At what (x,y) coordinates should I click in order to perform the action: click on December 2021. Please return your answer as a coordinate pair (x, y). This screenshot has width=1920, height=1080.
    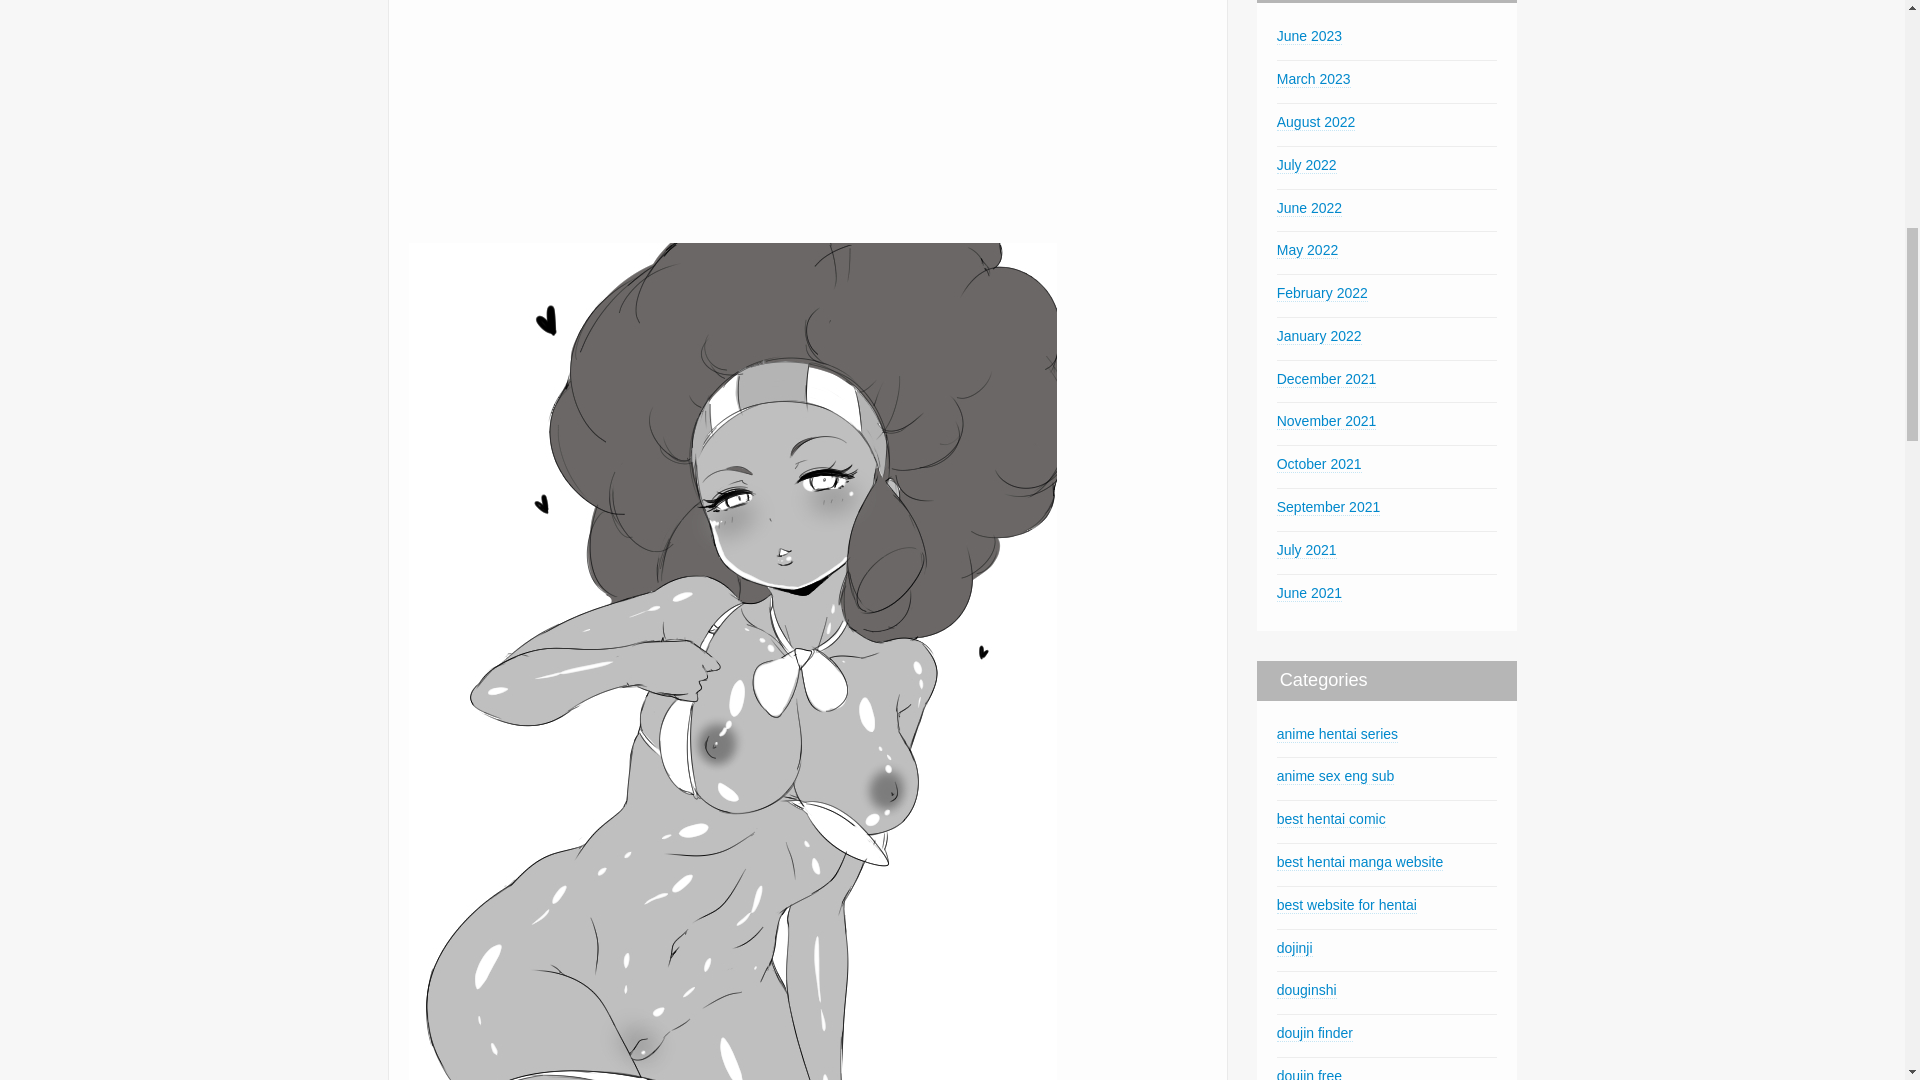
    Looking at the image, I should click on (1326, 379).